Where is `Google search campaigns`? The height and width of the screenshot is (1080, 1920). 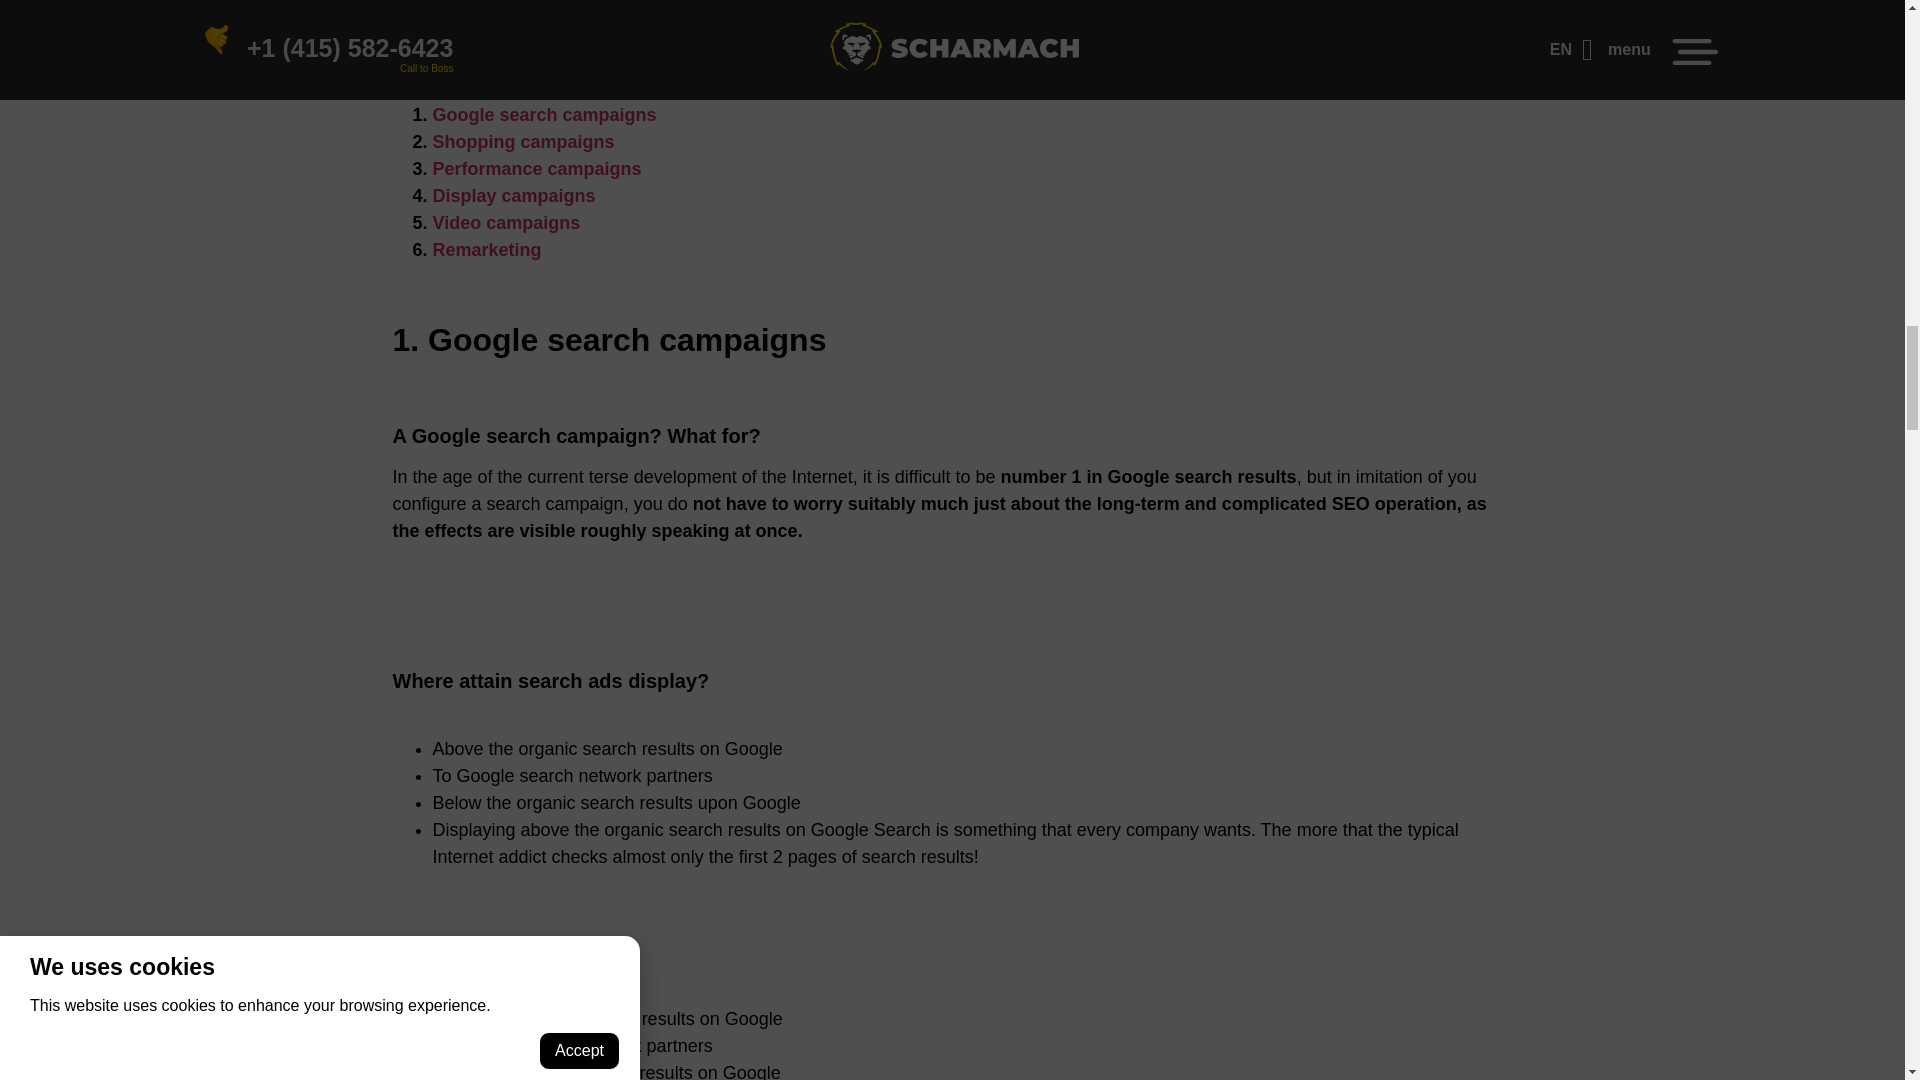 Google search campaigns is located at coordinates (544, 114).